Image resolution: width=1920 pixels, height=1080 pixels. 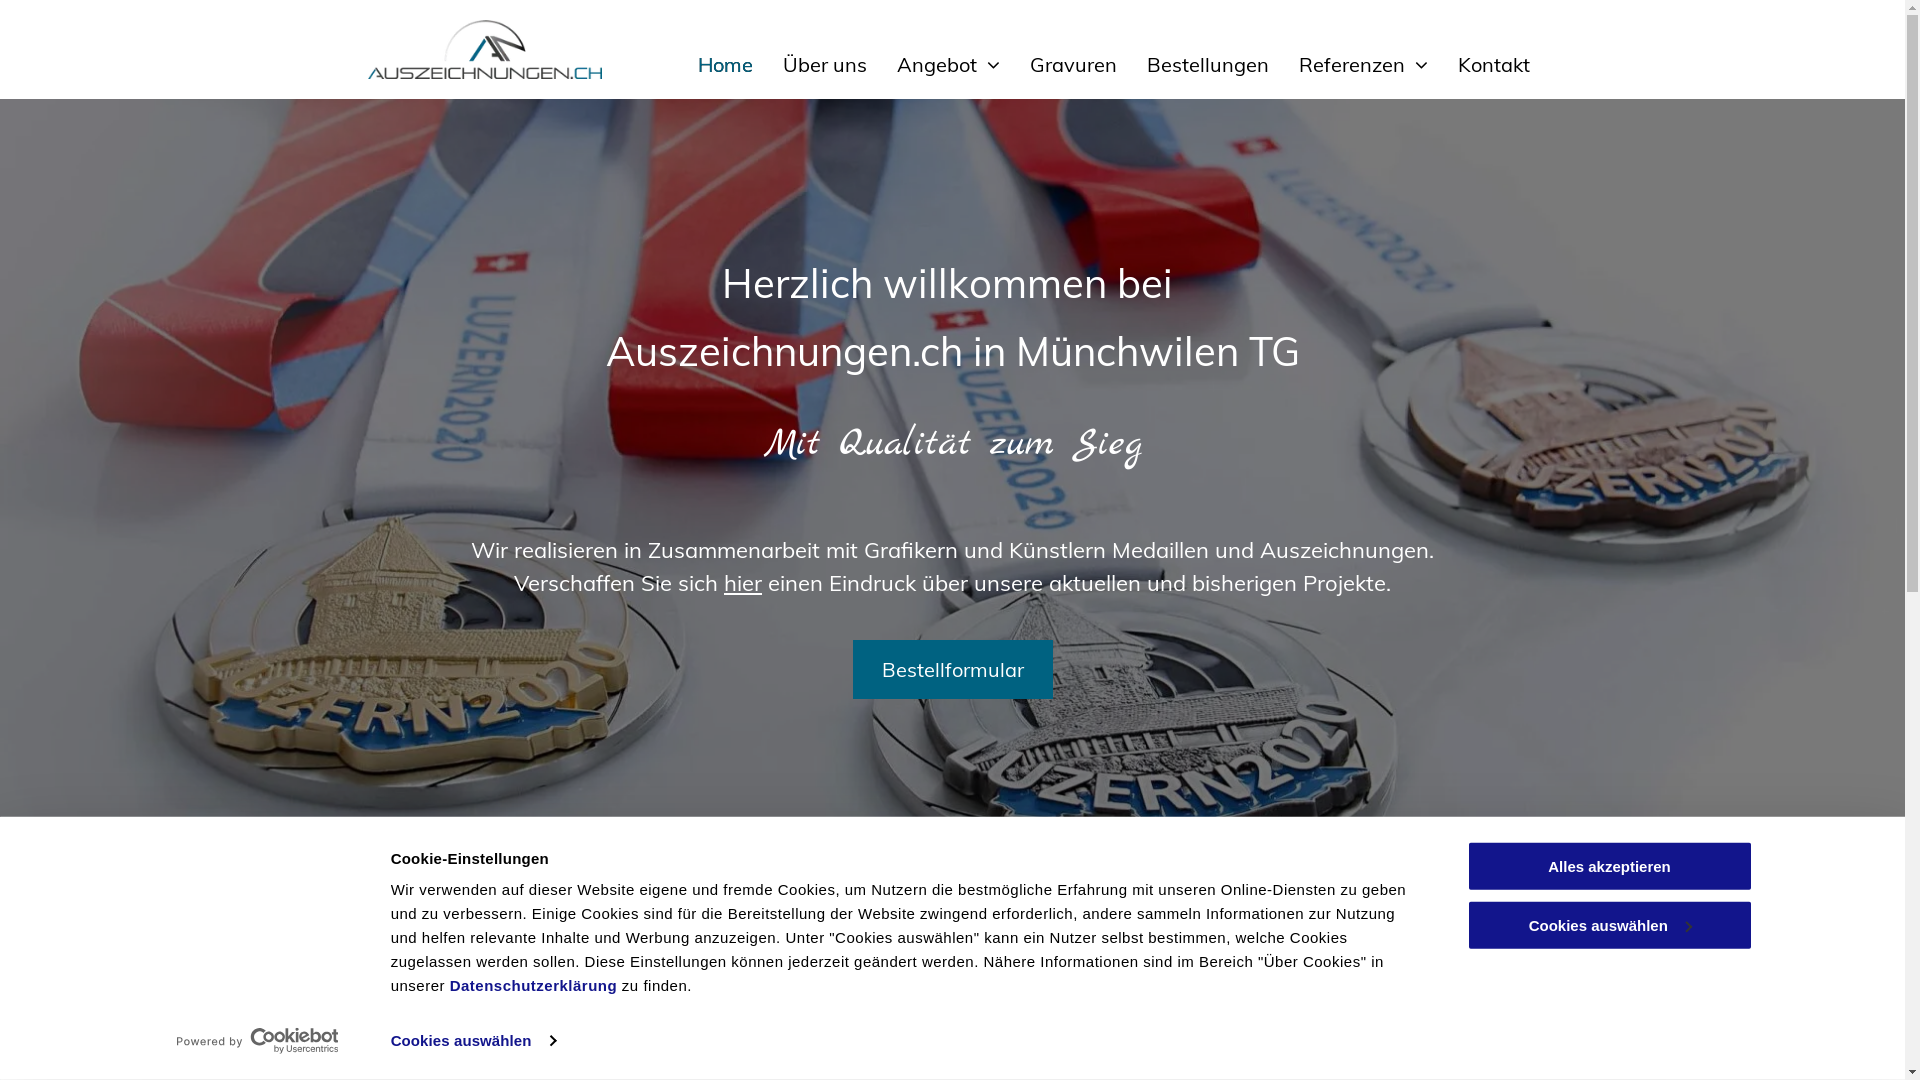 I want to click on Angebot, so click(x=934, y=64).